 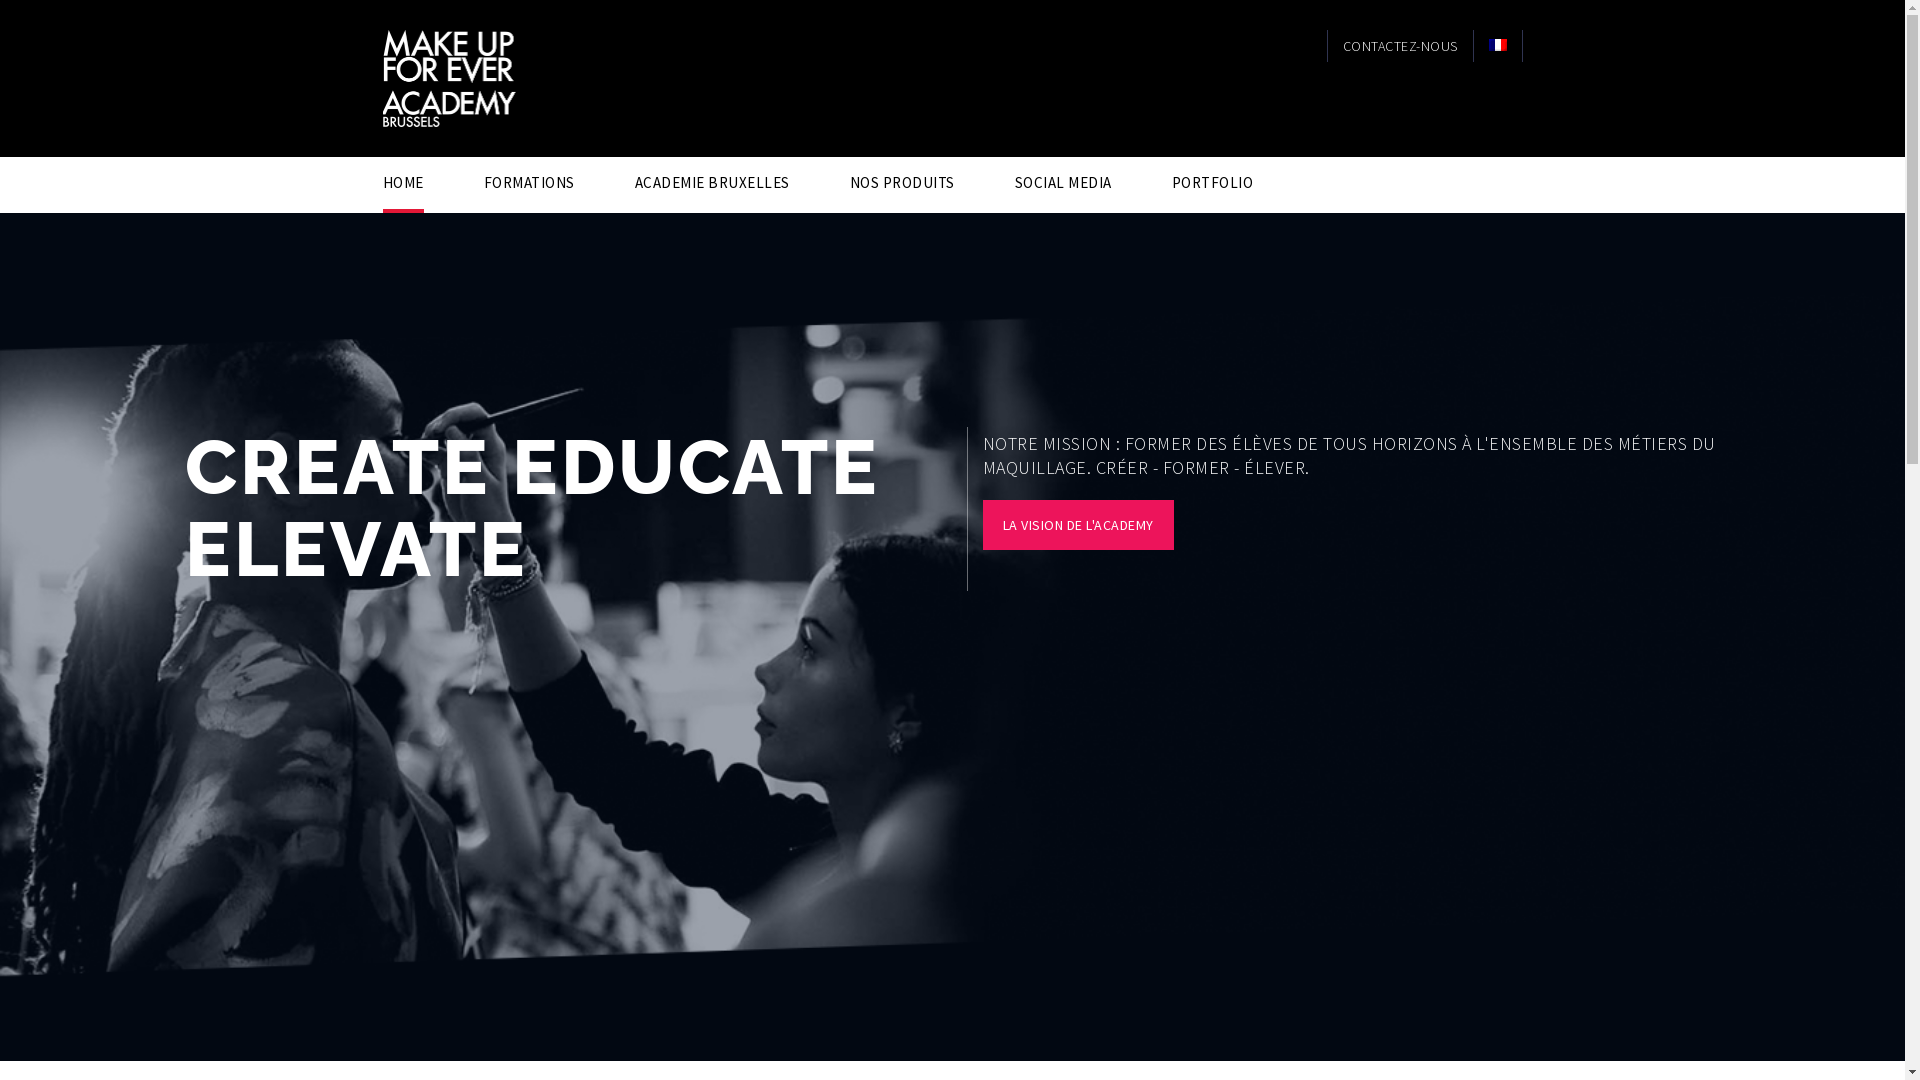 I want to click on CONTACTEZ-NOUS, so click(x=1400, y=46).